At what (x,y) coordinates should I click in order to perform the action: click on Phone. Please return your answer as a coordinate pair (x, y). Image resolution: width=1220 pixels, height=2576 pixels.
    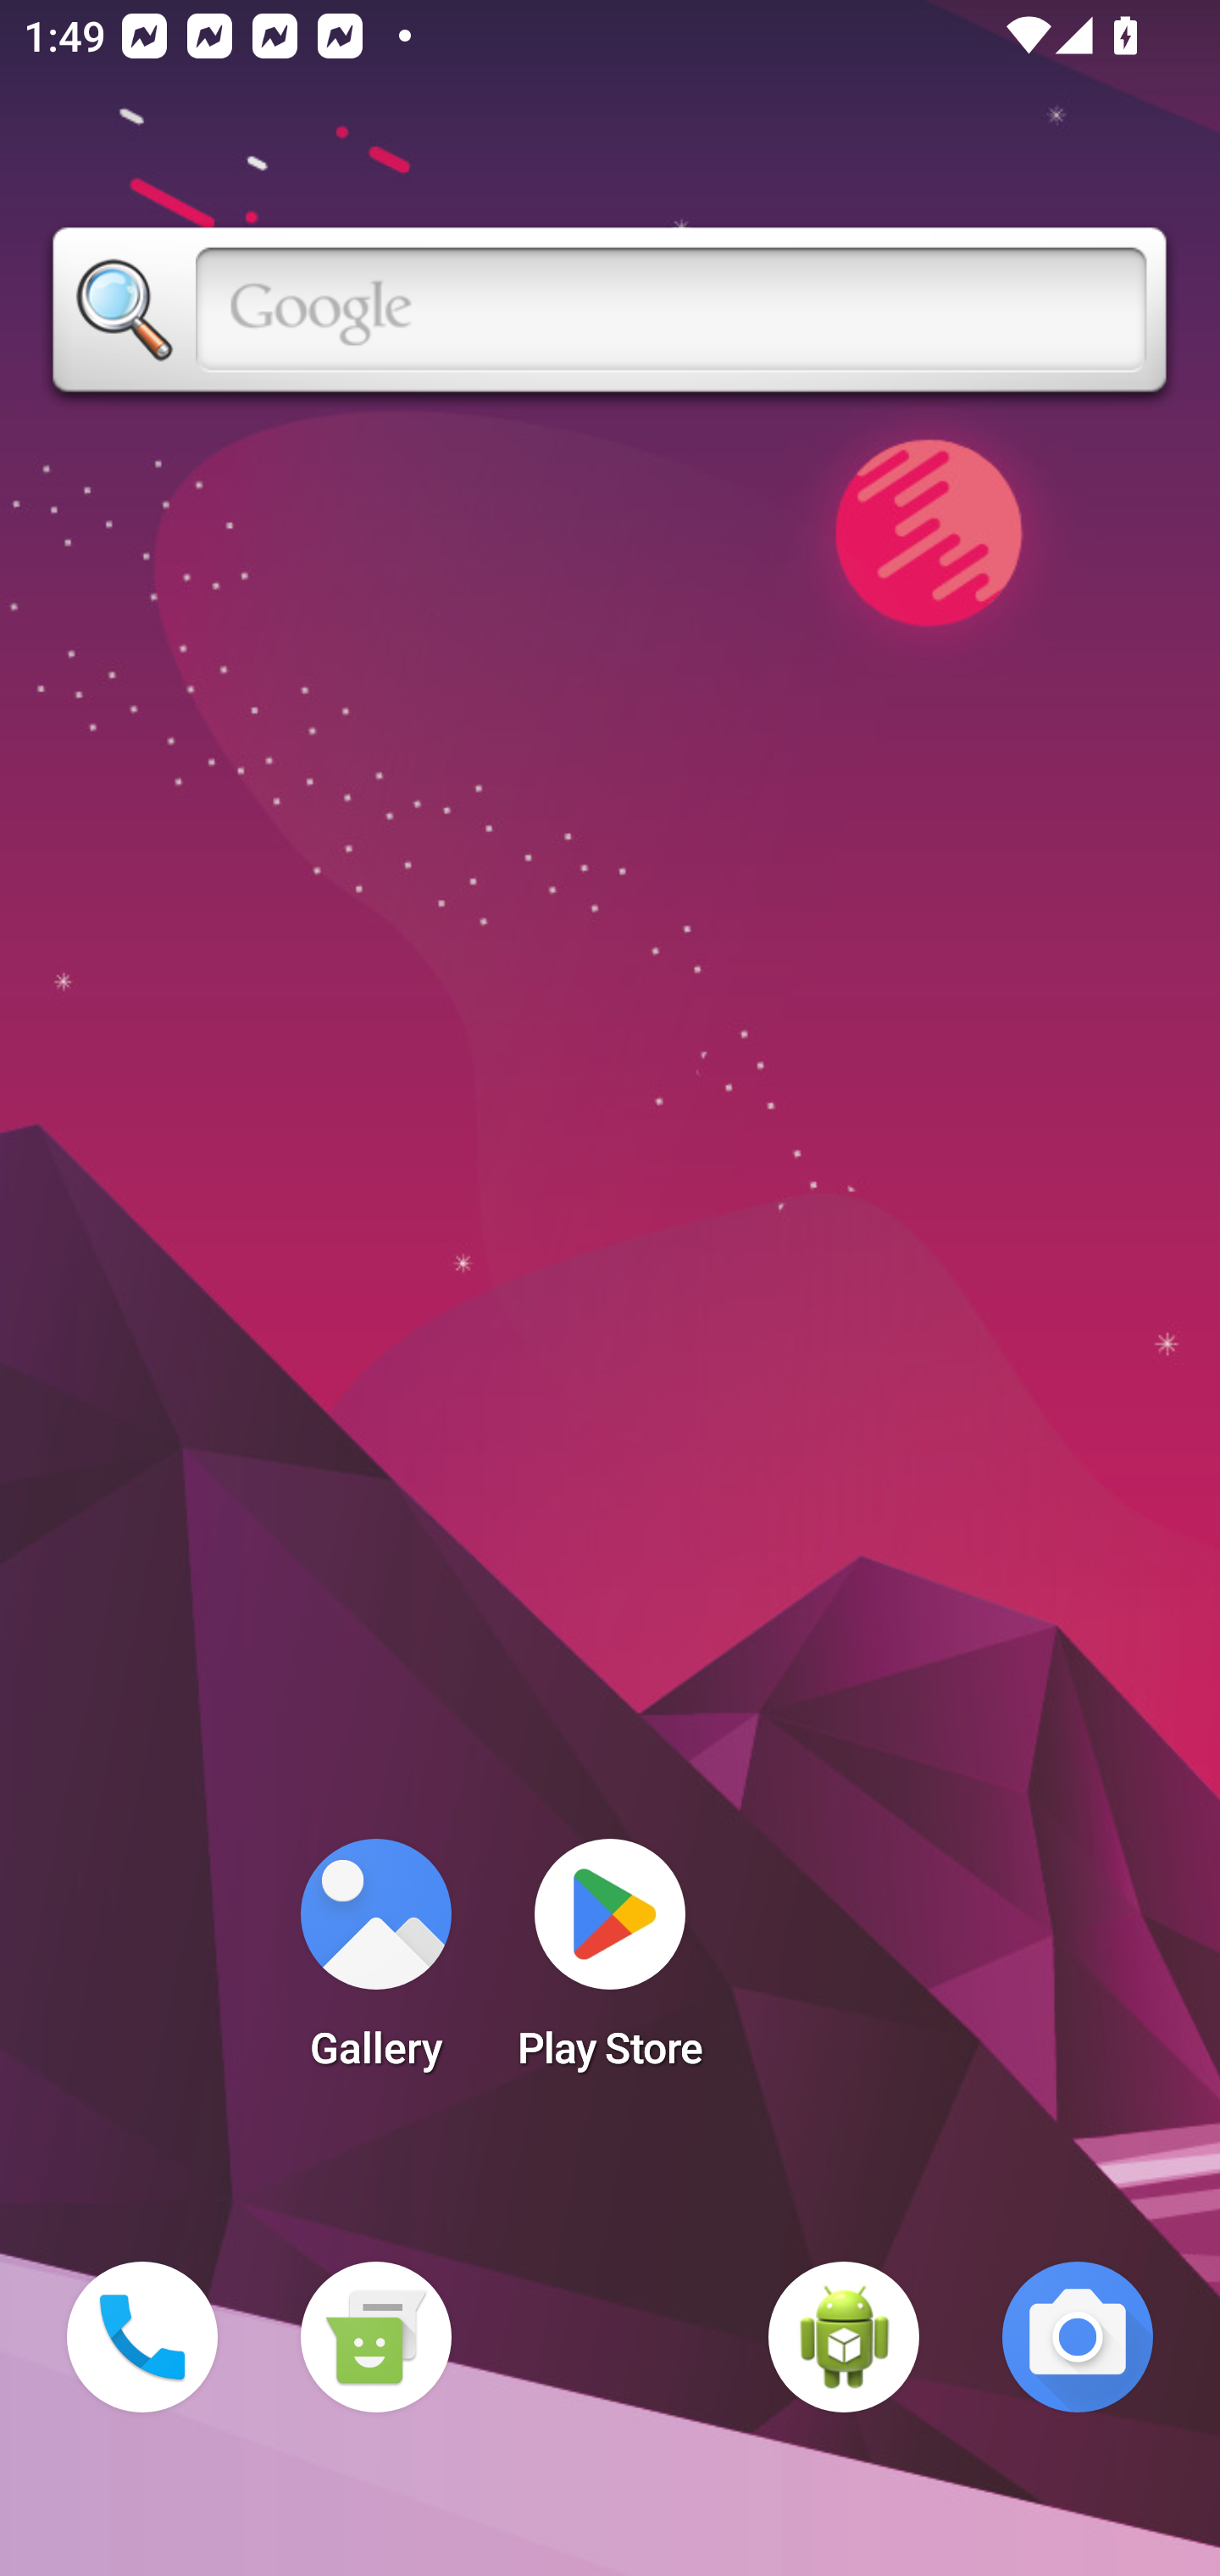
    Looking at the image, I should click on (142, 2337).